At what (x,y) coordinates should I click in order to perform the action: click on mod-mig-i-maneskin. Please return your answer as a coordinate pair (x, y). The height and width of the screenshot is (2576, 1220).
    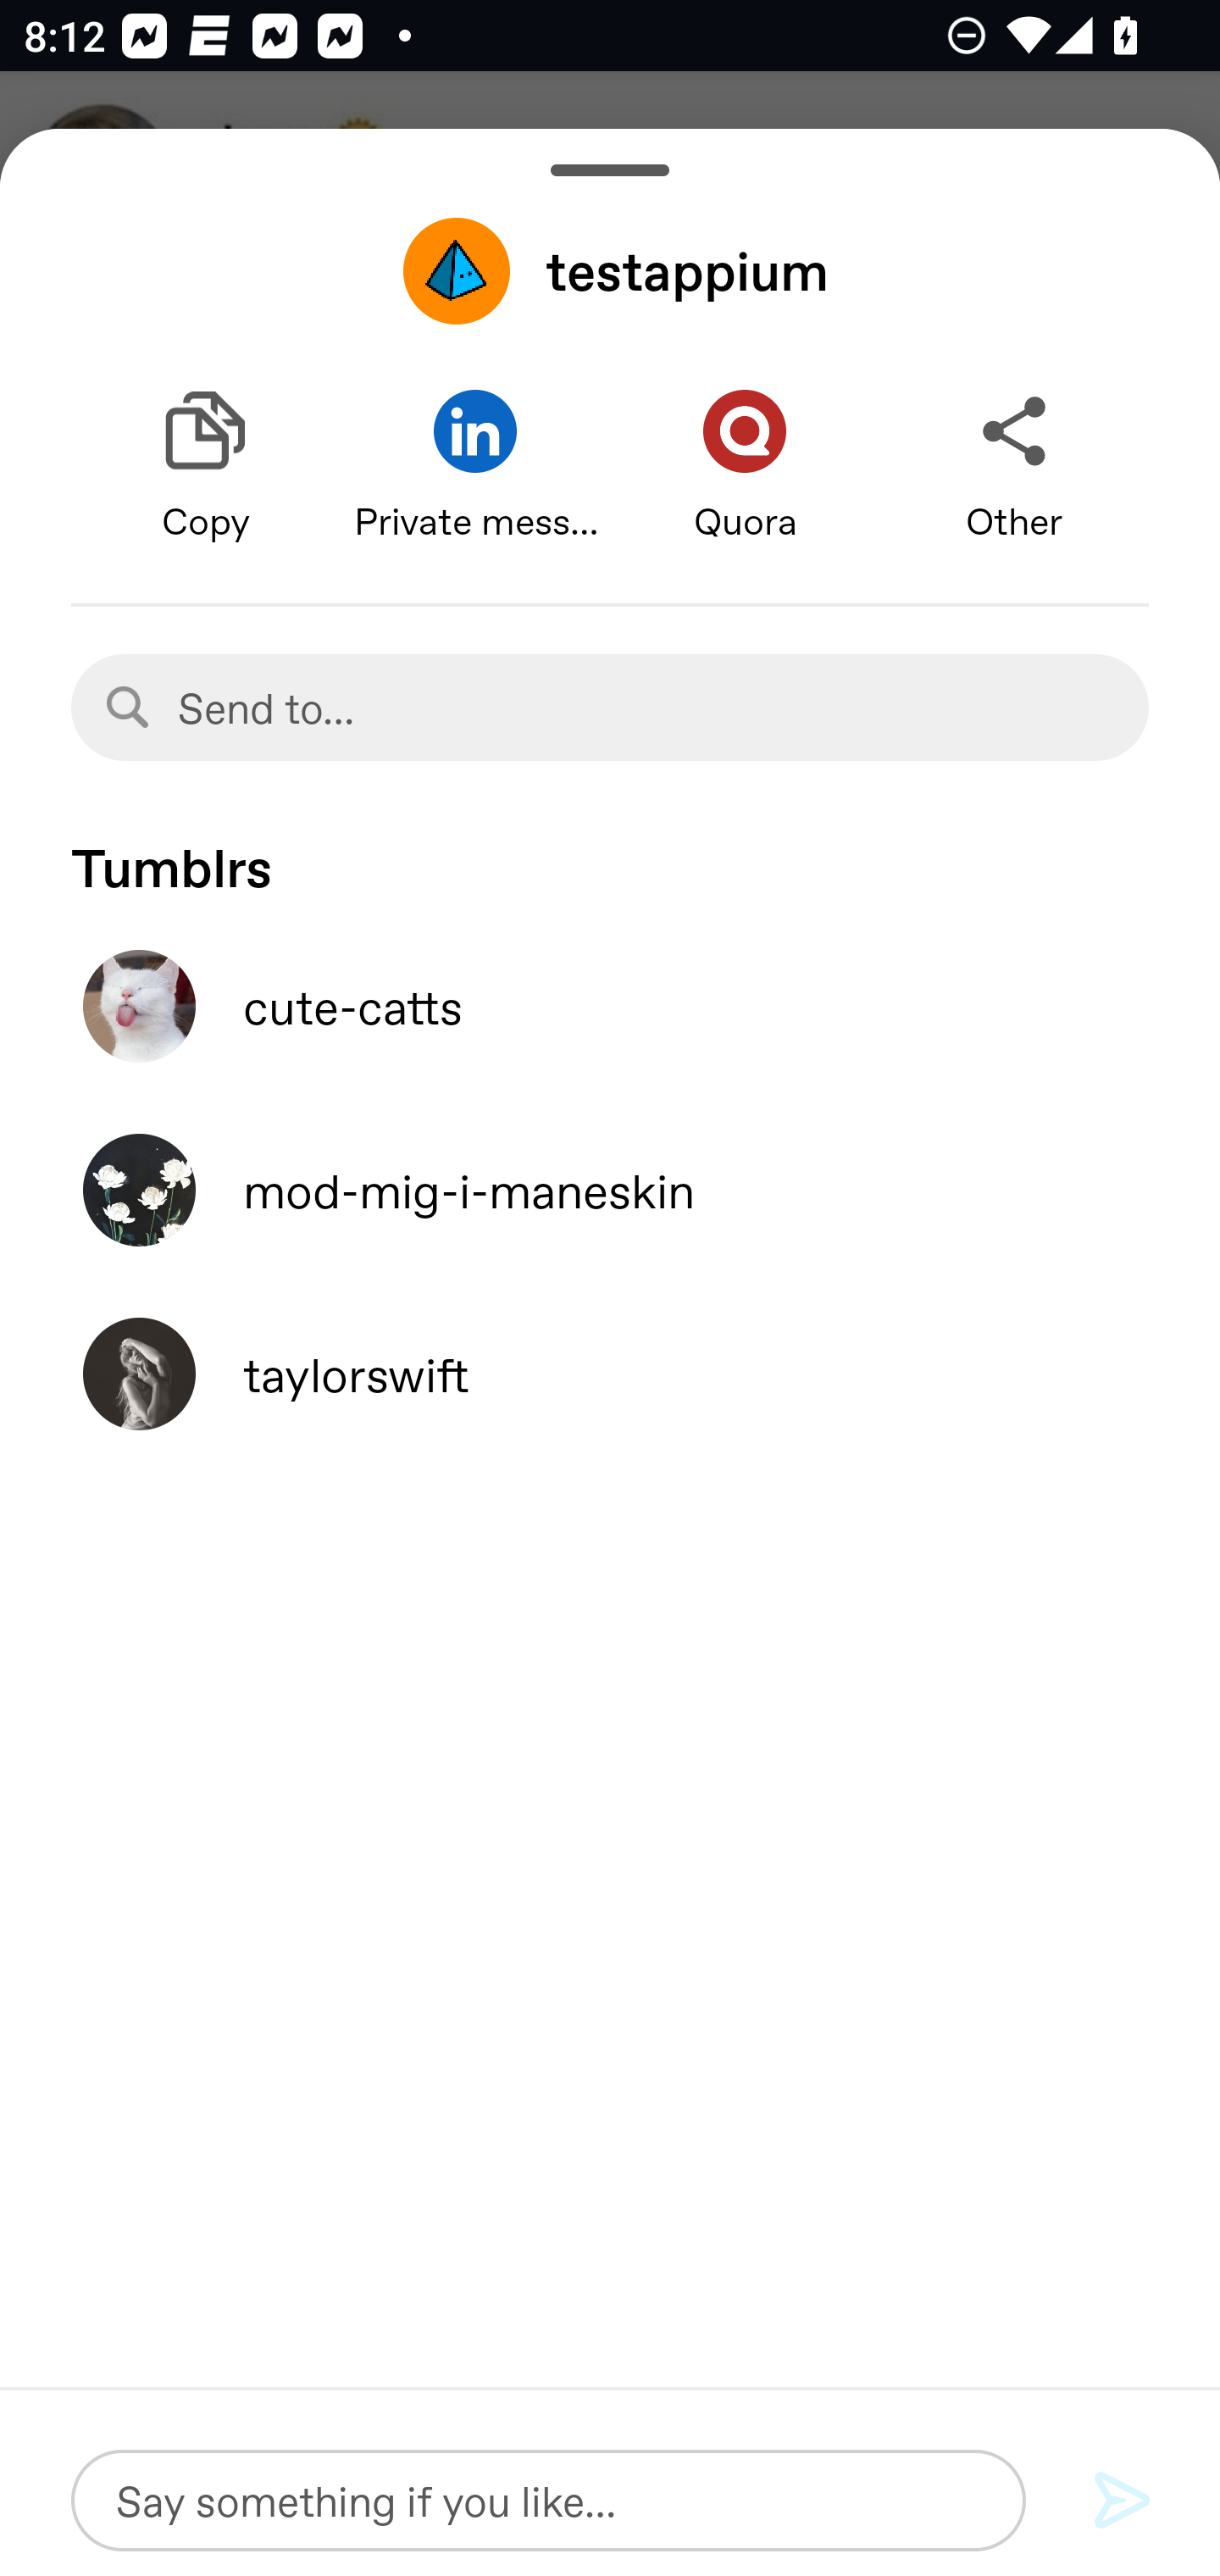
    Looking at the image, I should click on (610, 1190).